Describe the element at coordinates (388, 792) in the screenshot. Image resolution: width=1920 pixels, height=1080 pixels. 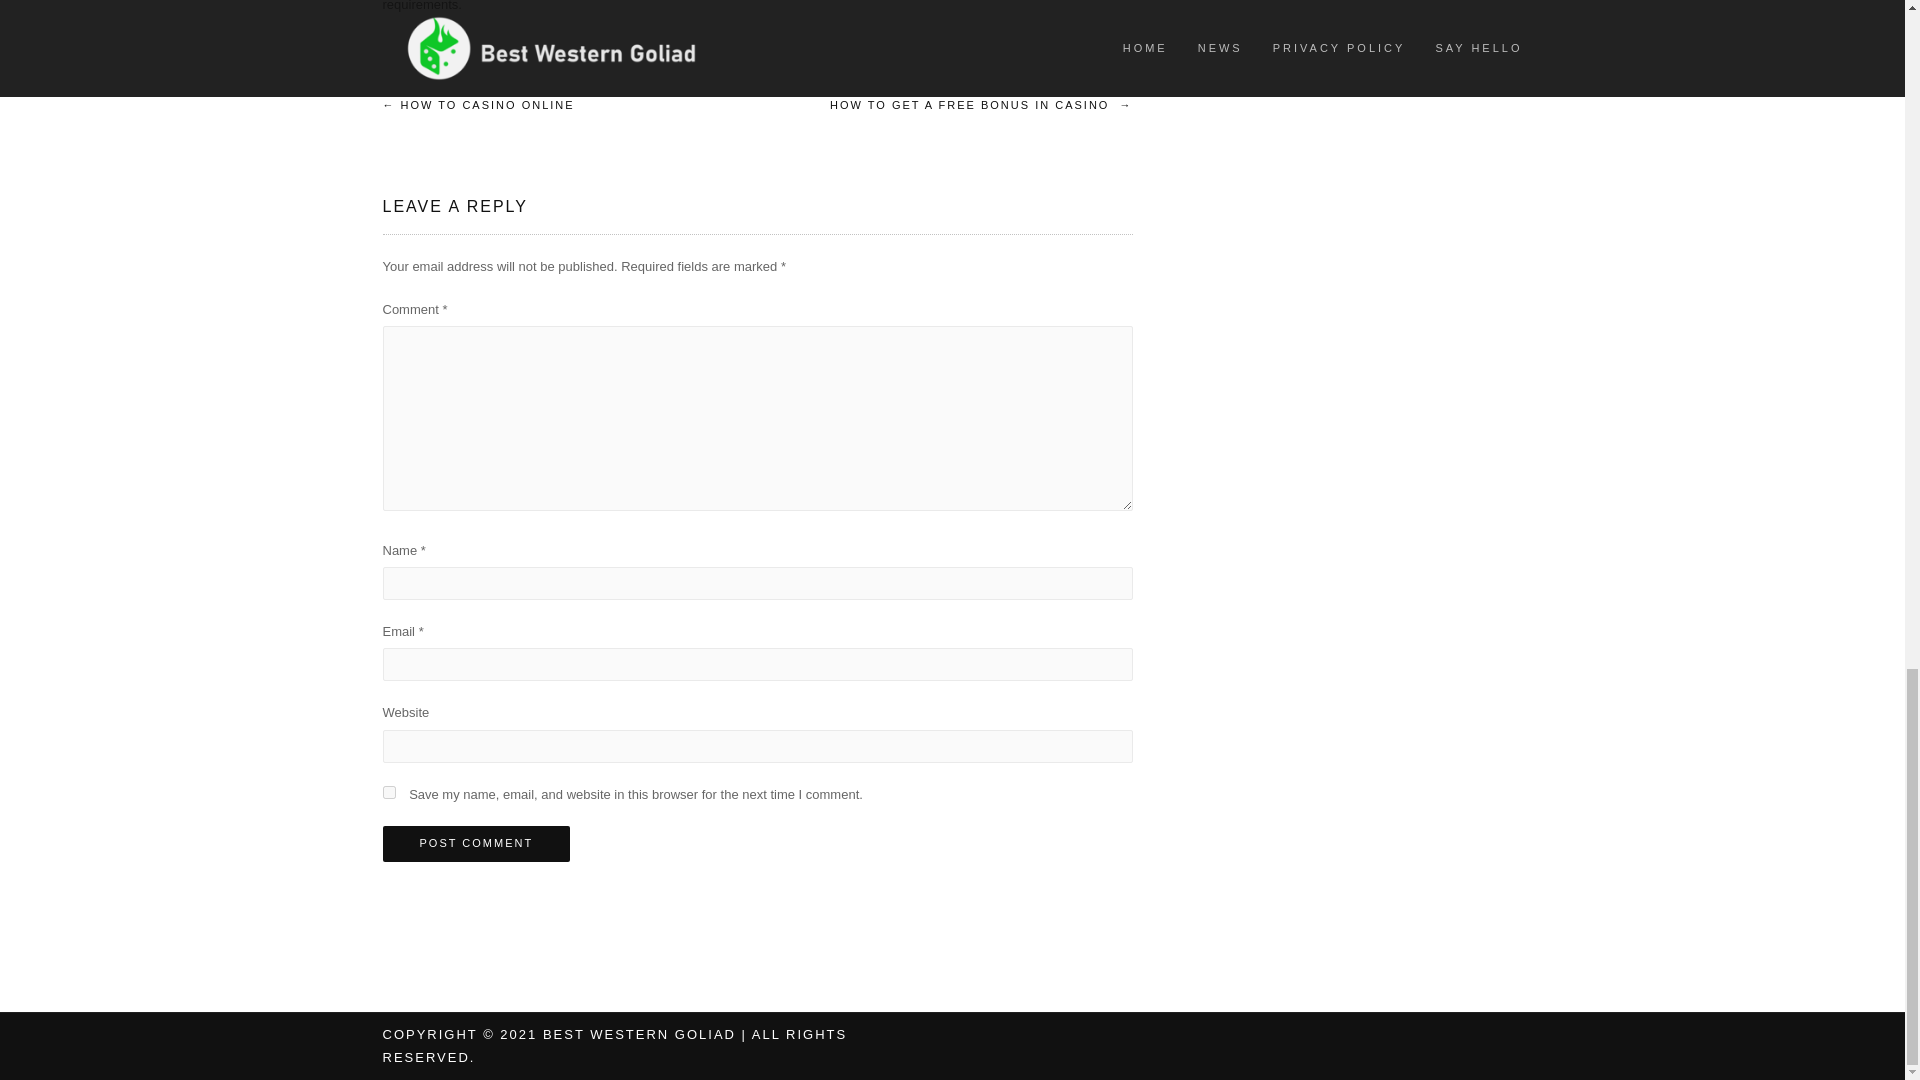
I see `yes` at that location.